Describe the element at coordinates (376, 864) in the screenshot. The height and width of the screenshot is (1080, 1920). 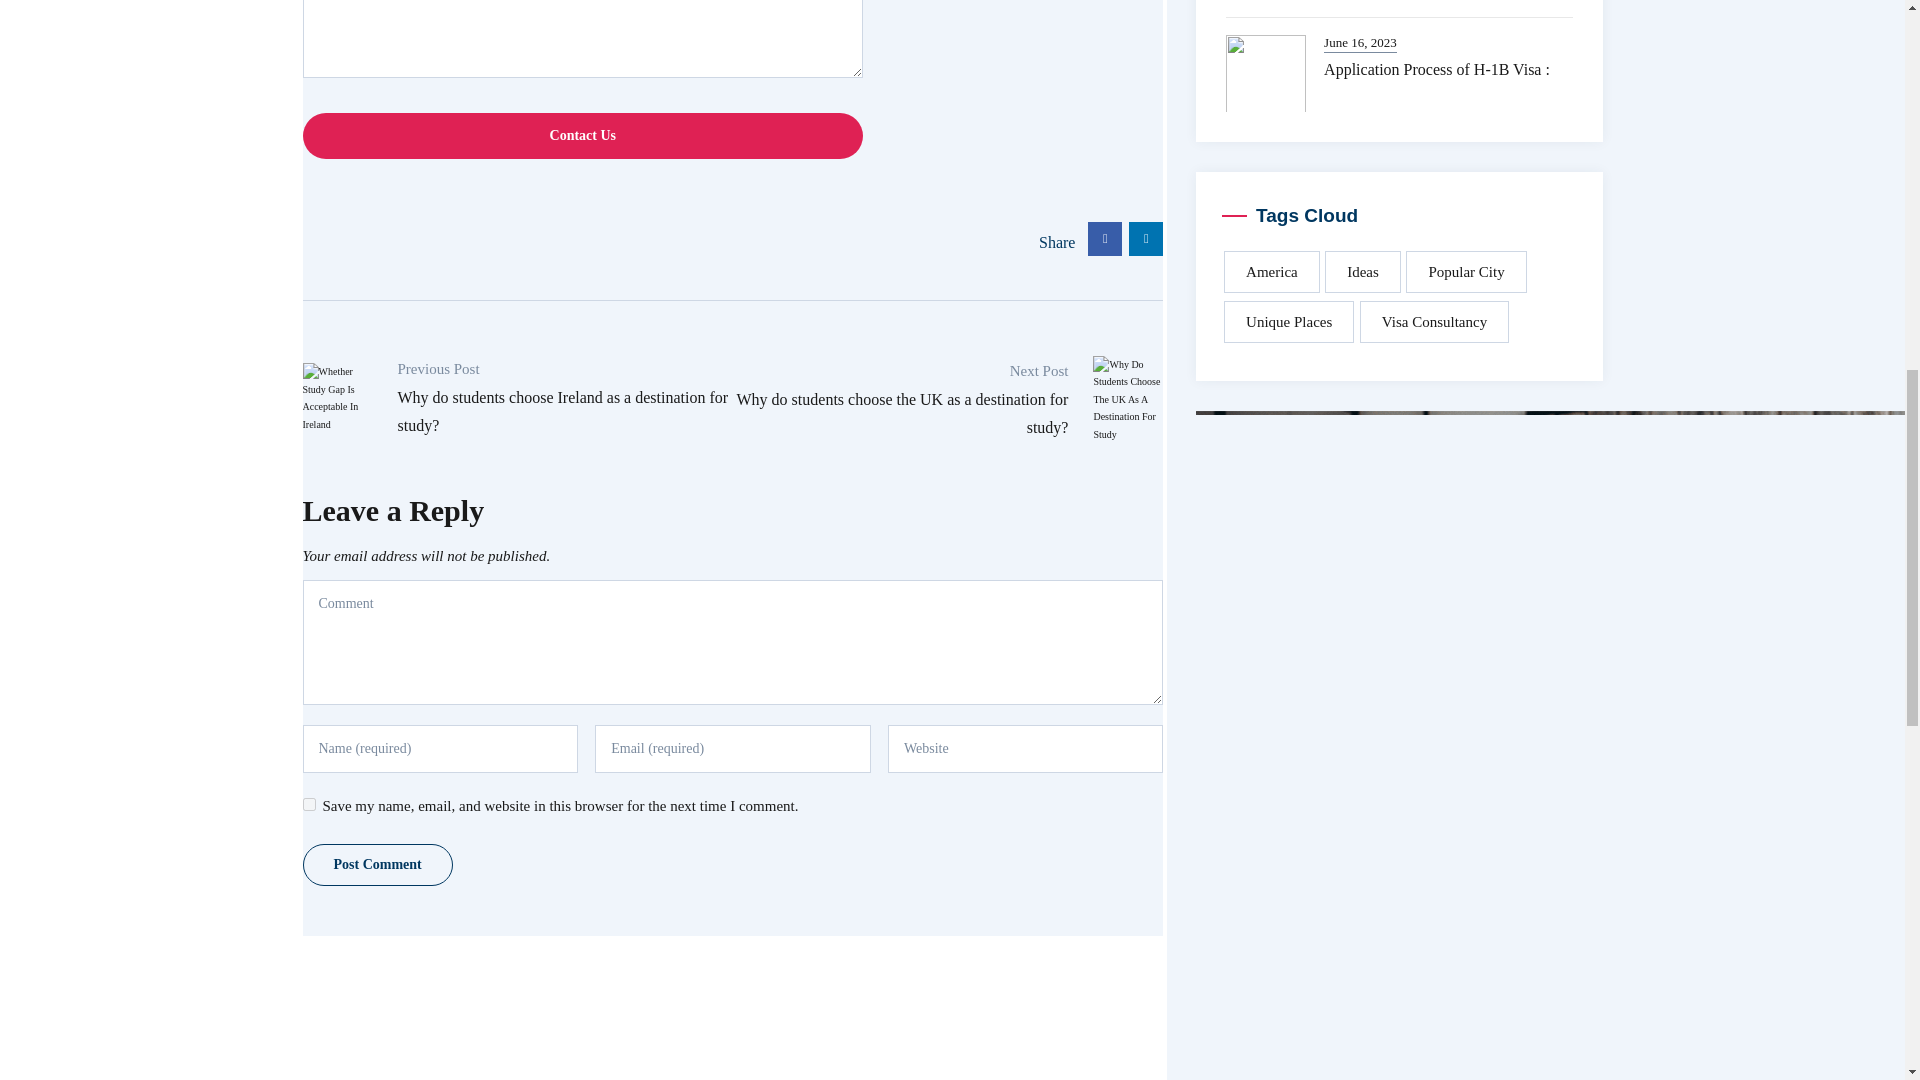
I see `Post Comment` at that location.